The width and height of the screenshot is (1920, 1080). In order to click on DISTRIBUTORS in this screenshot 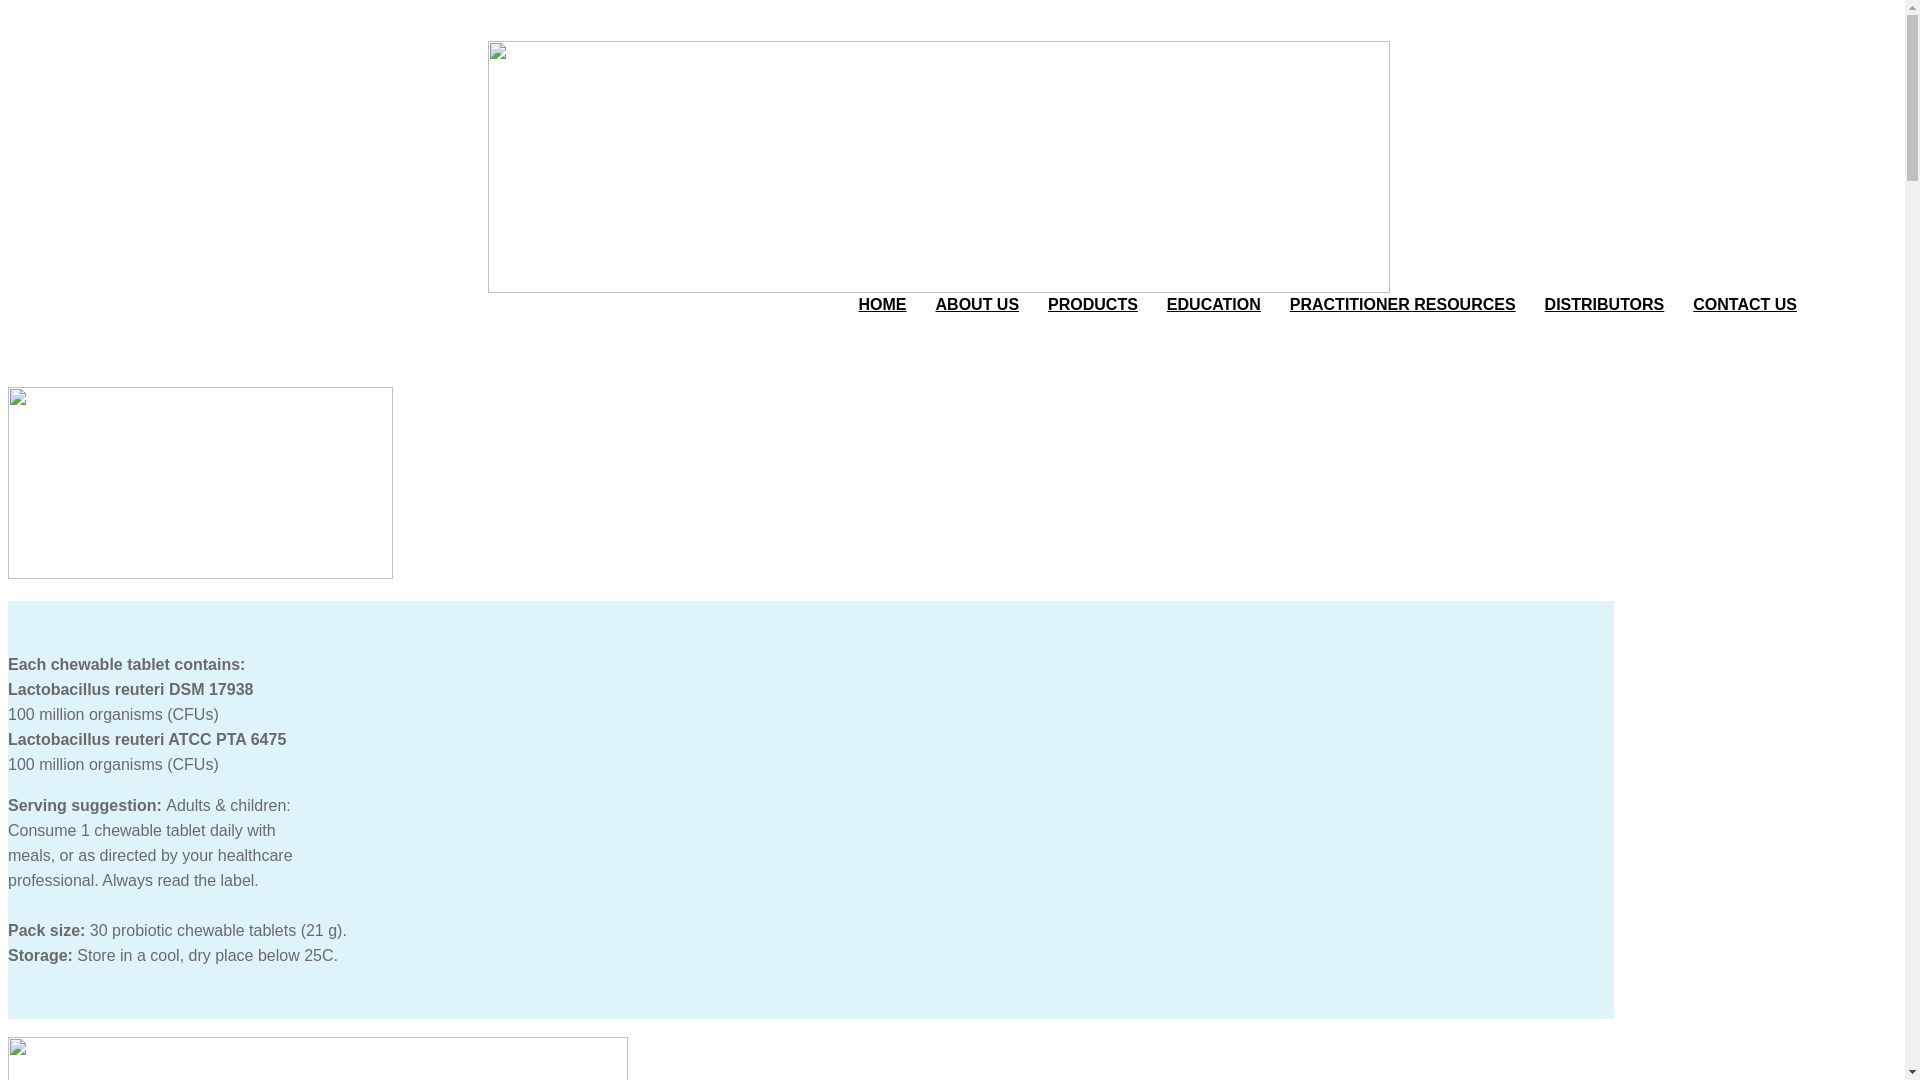, I will do `click(1605, 304)`.